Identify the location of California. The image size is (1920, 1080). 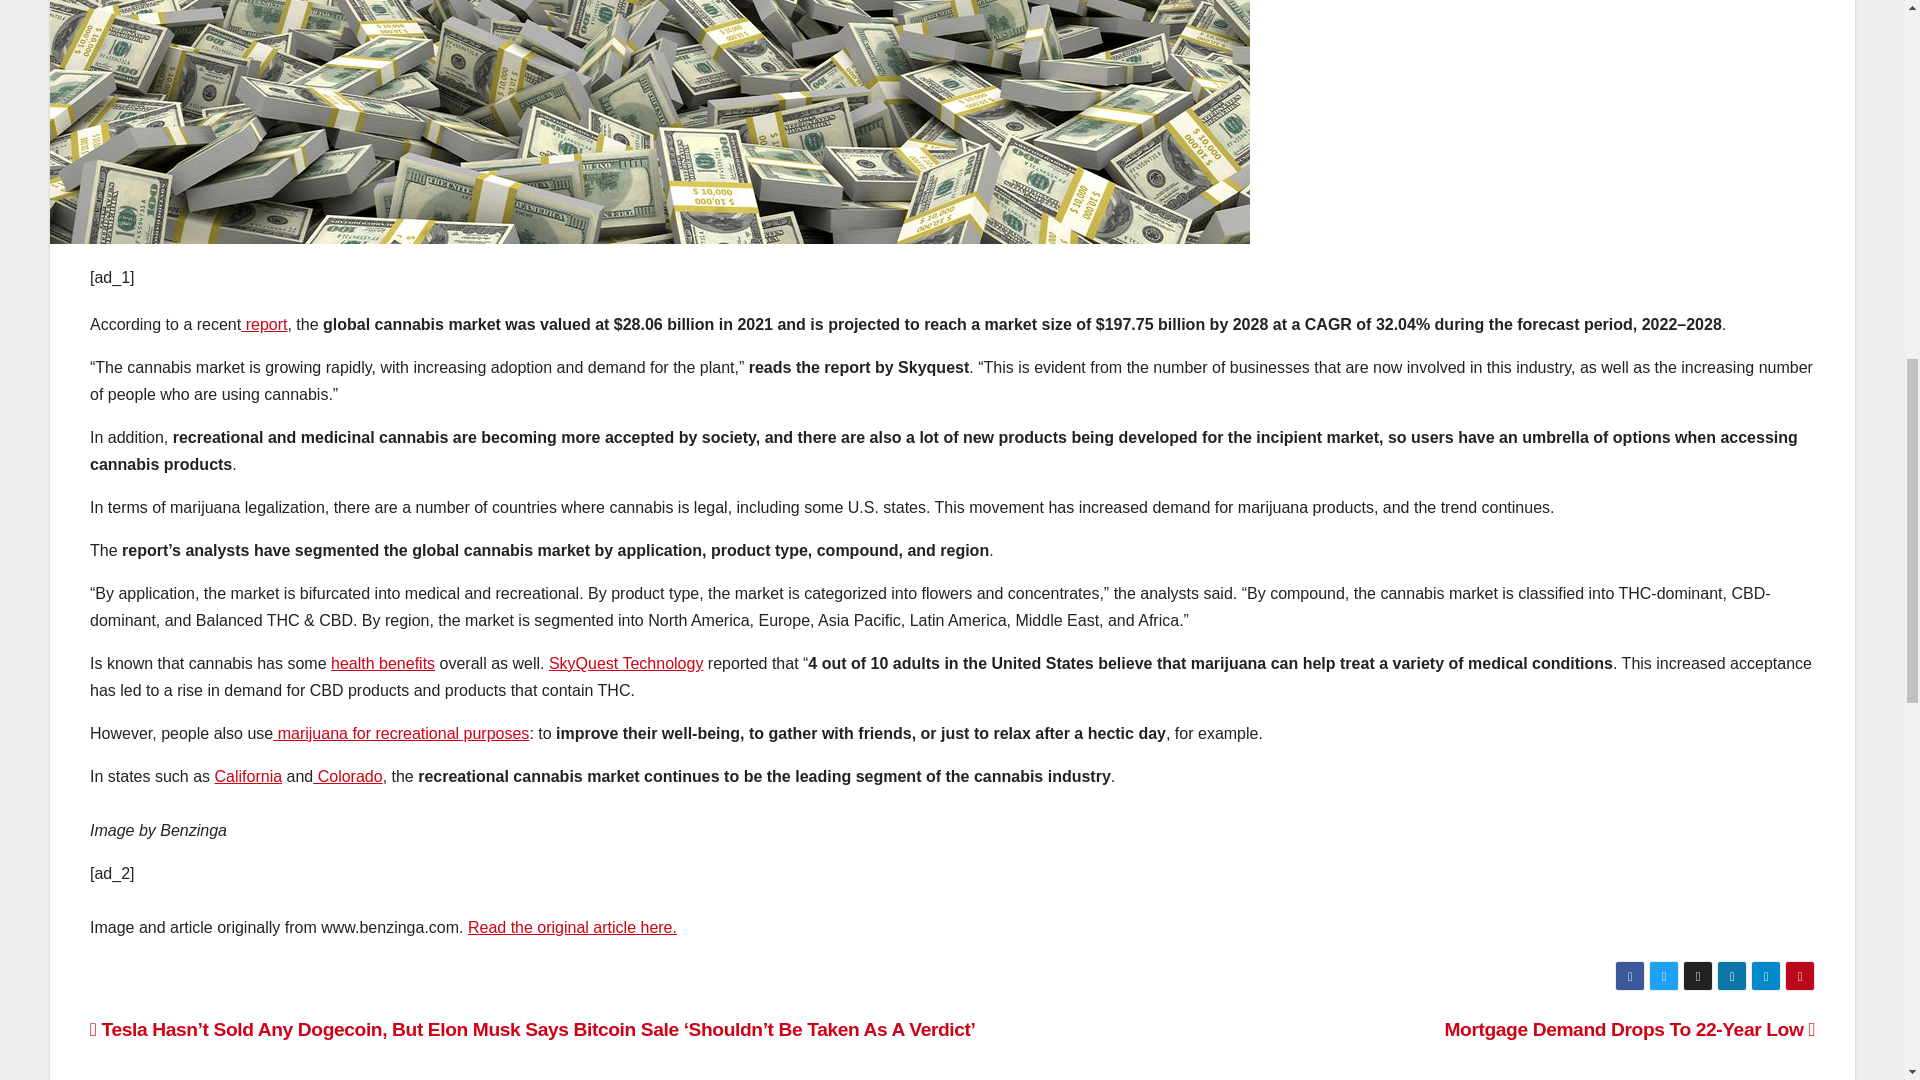
(248, 776).